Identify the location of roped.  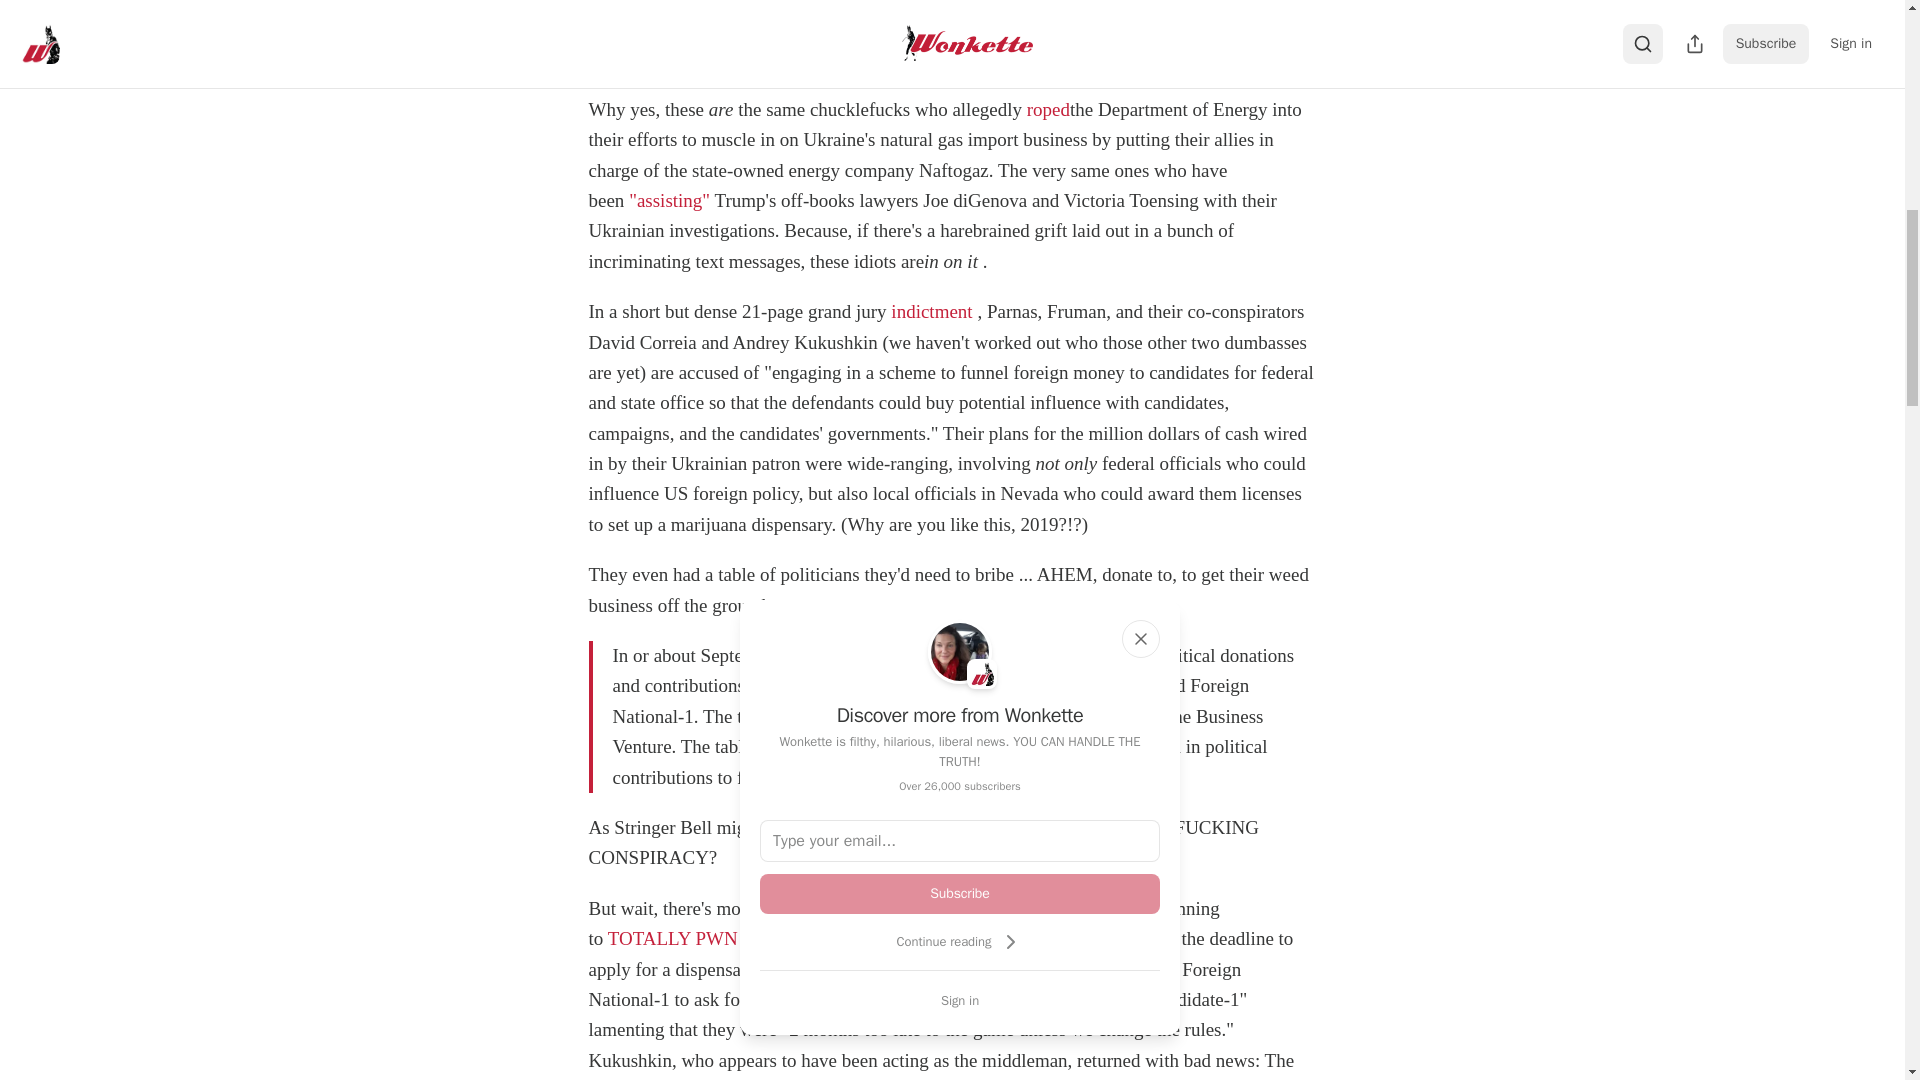
(1048, 109).